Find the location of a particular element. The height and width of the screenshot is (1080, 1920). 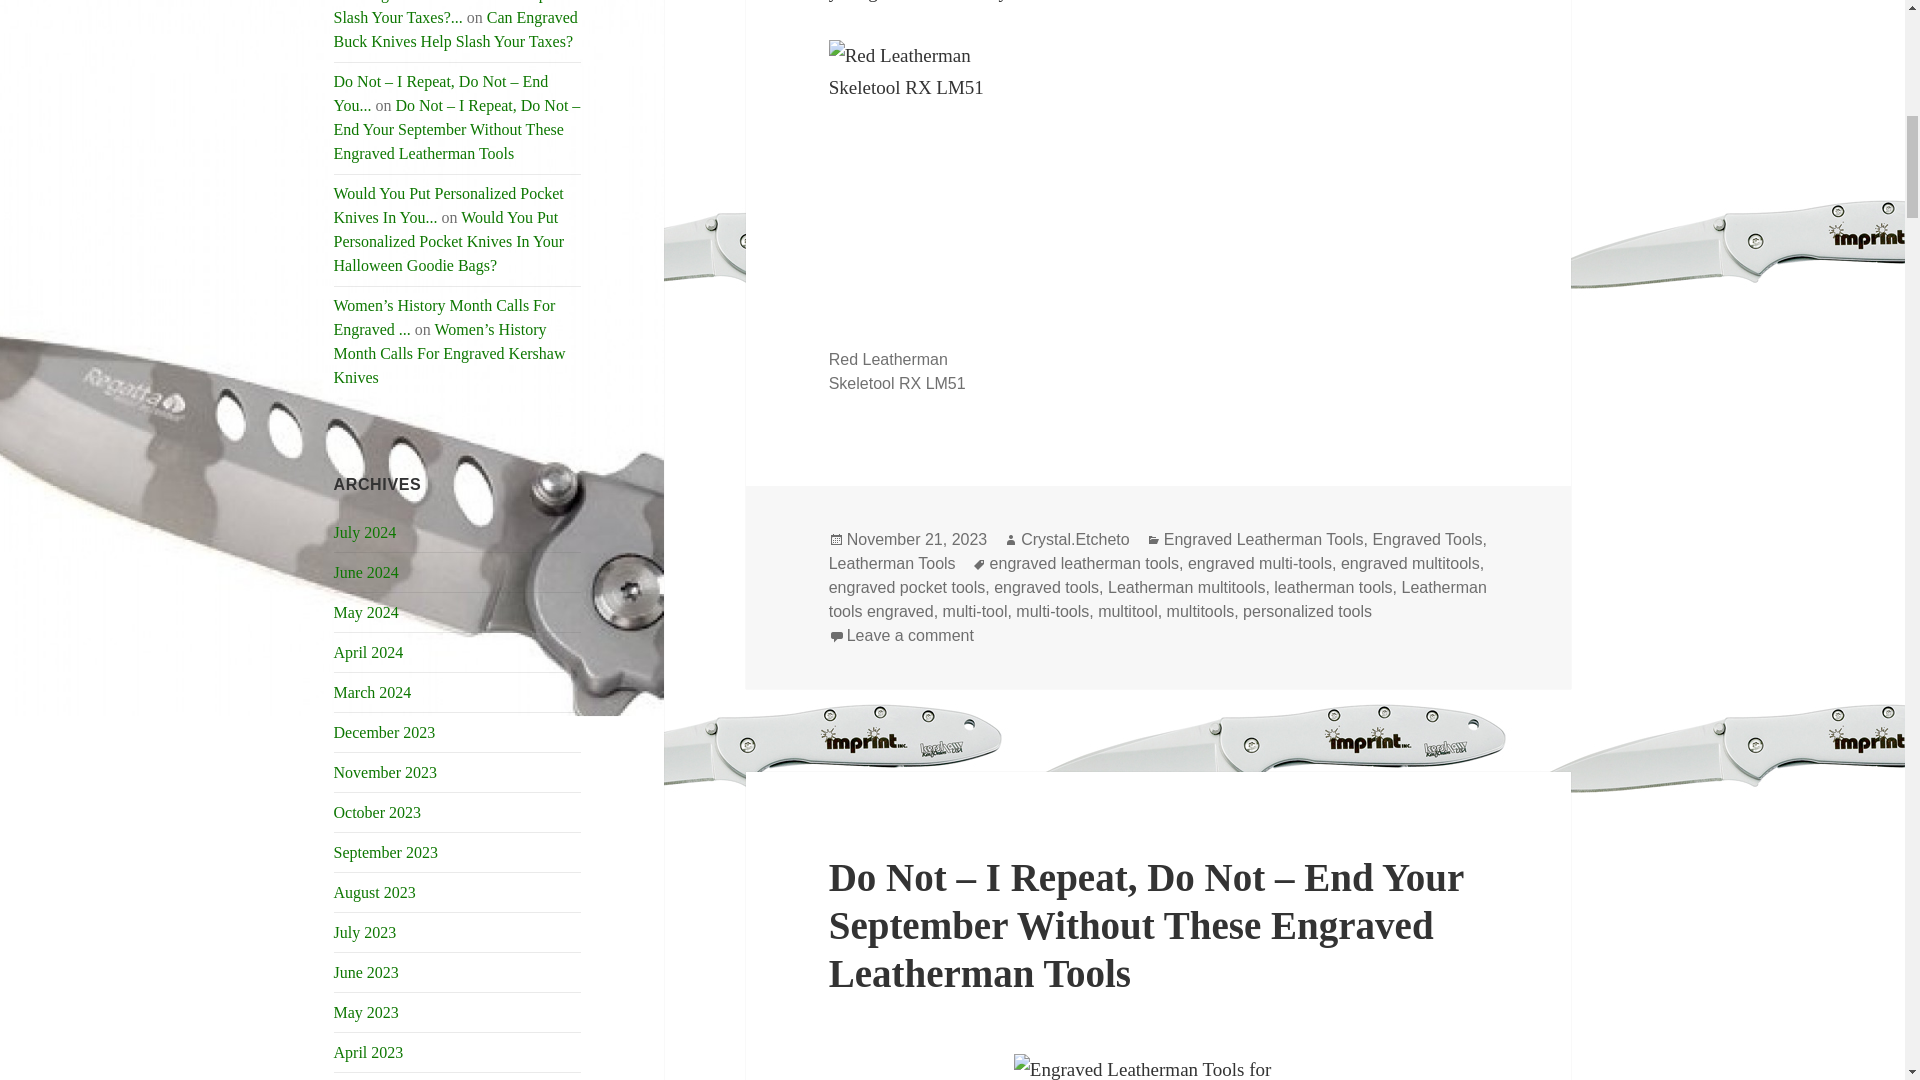

November 2023 is located at coordinates (386, 772).